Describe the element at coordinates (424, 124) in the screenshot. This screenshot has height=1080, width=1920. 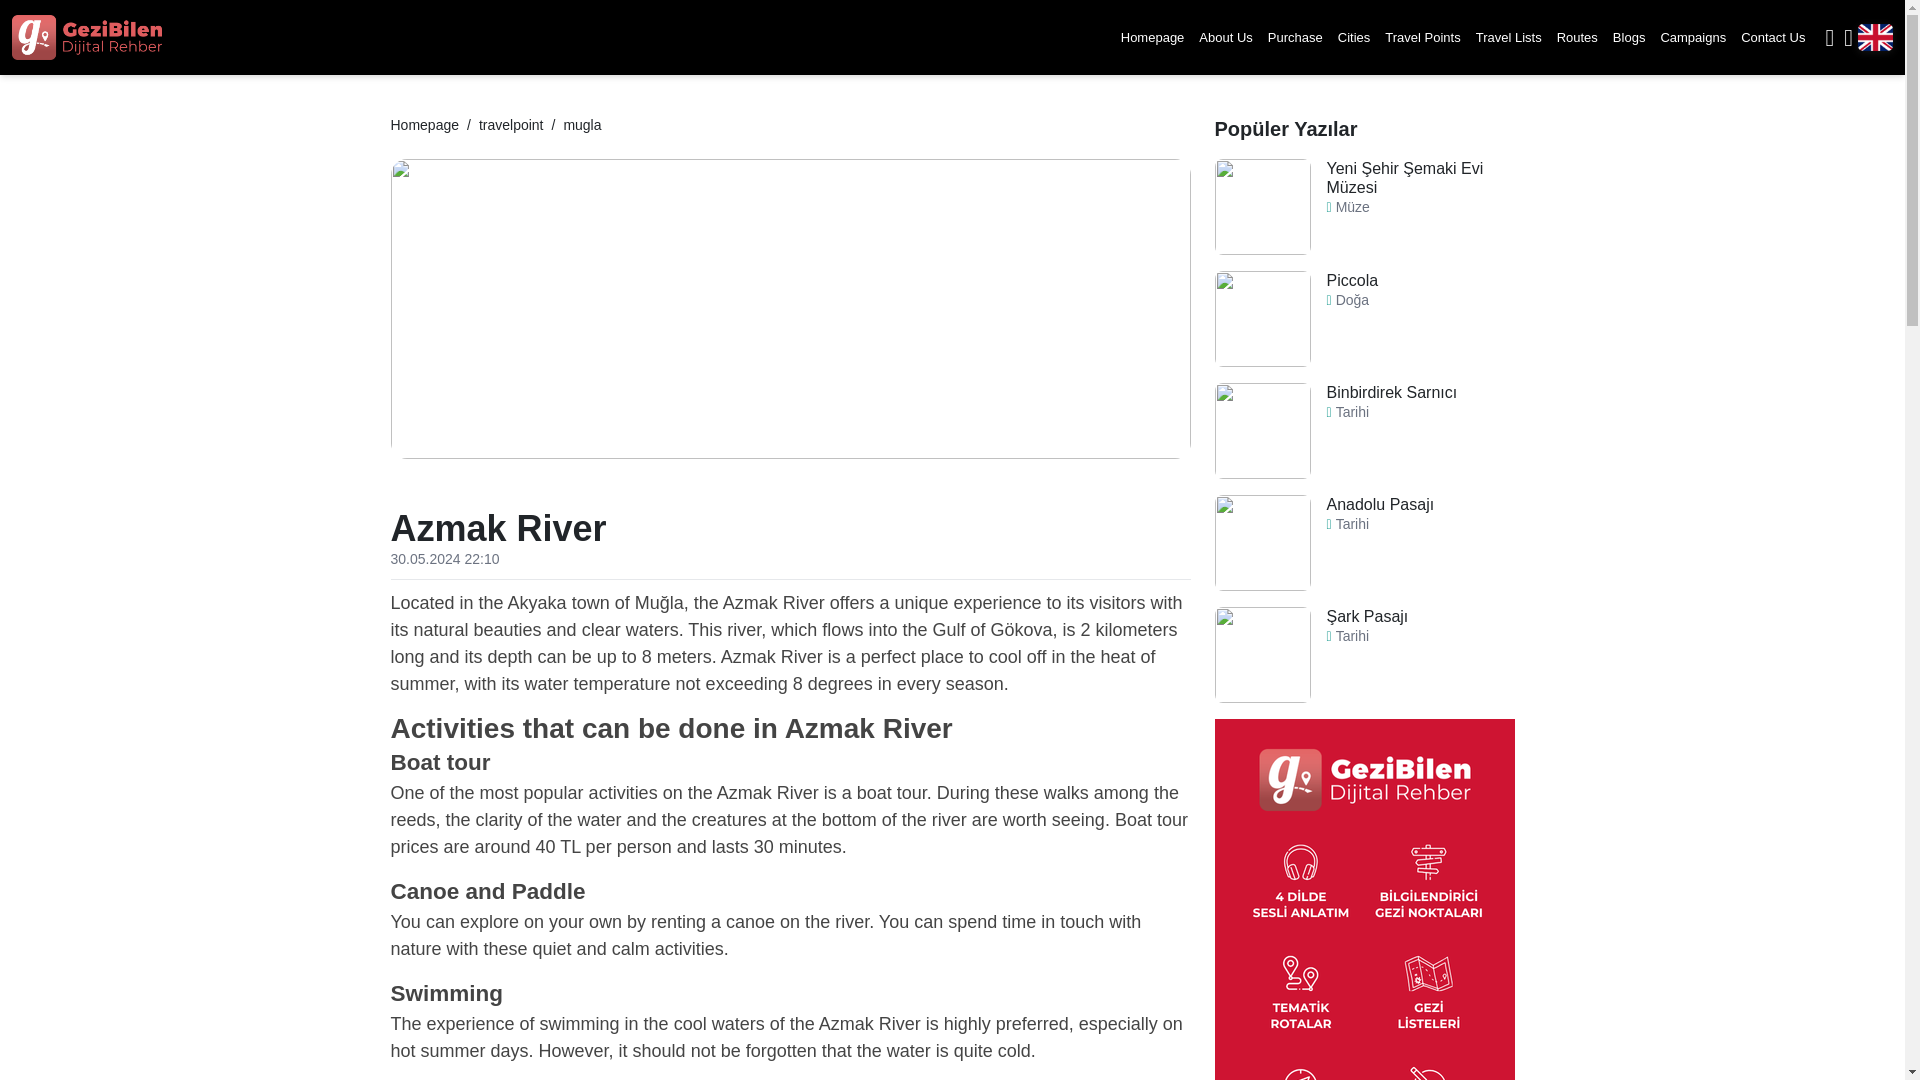
I see `Homepage` at that location.